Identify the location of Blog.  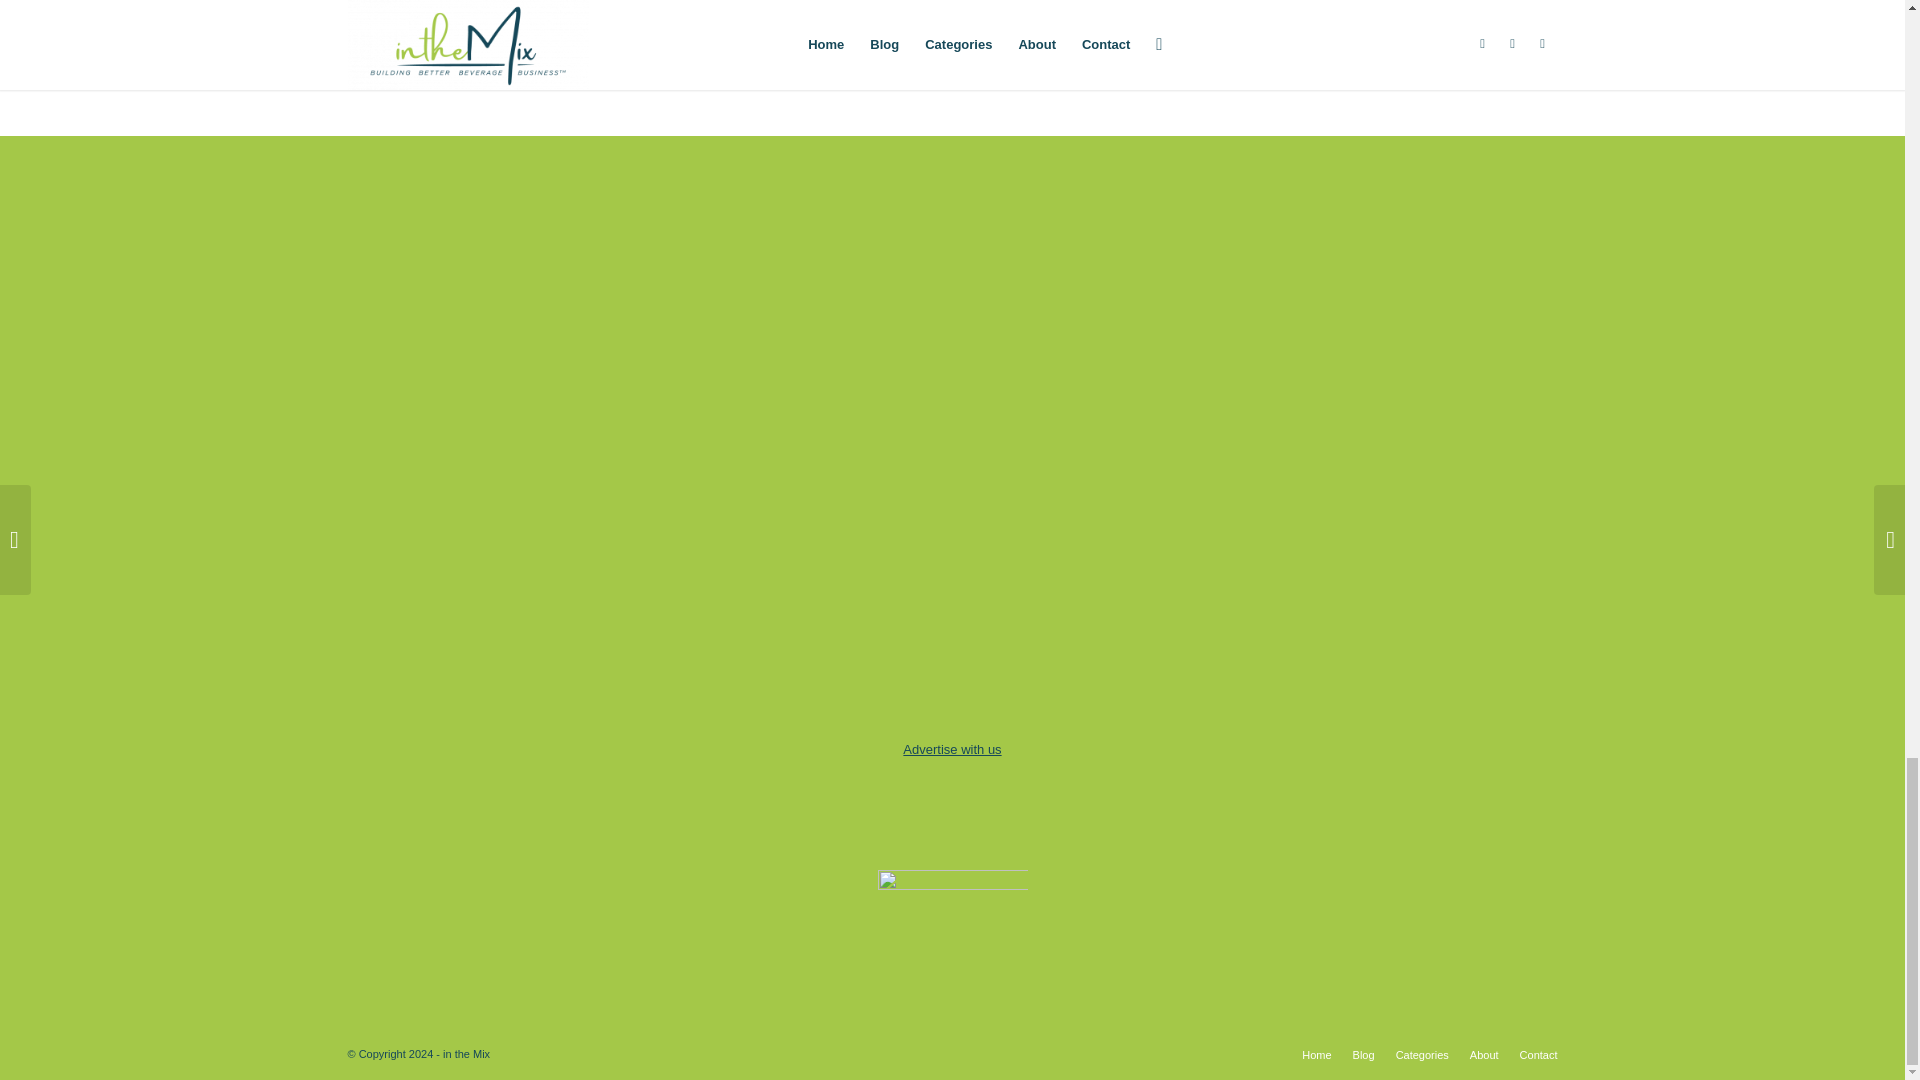
(1364, 1054).